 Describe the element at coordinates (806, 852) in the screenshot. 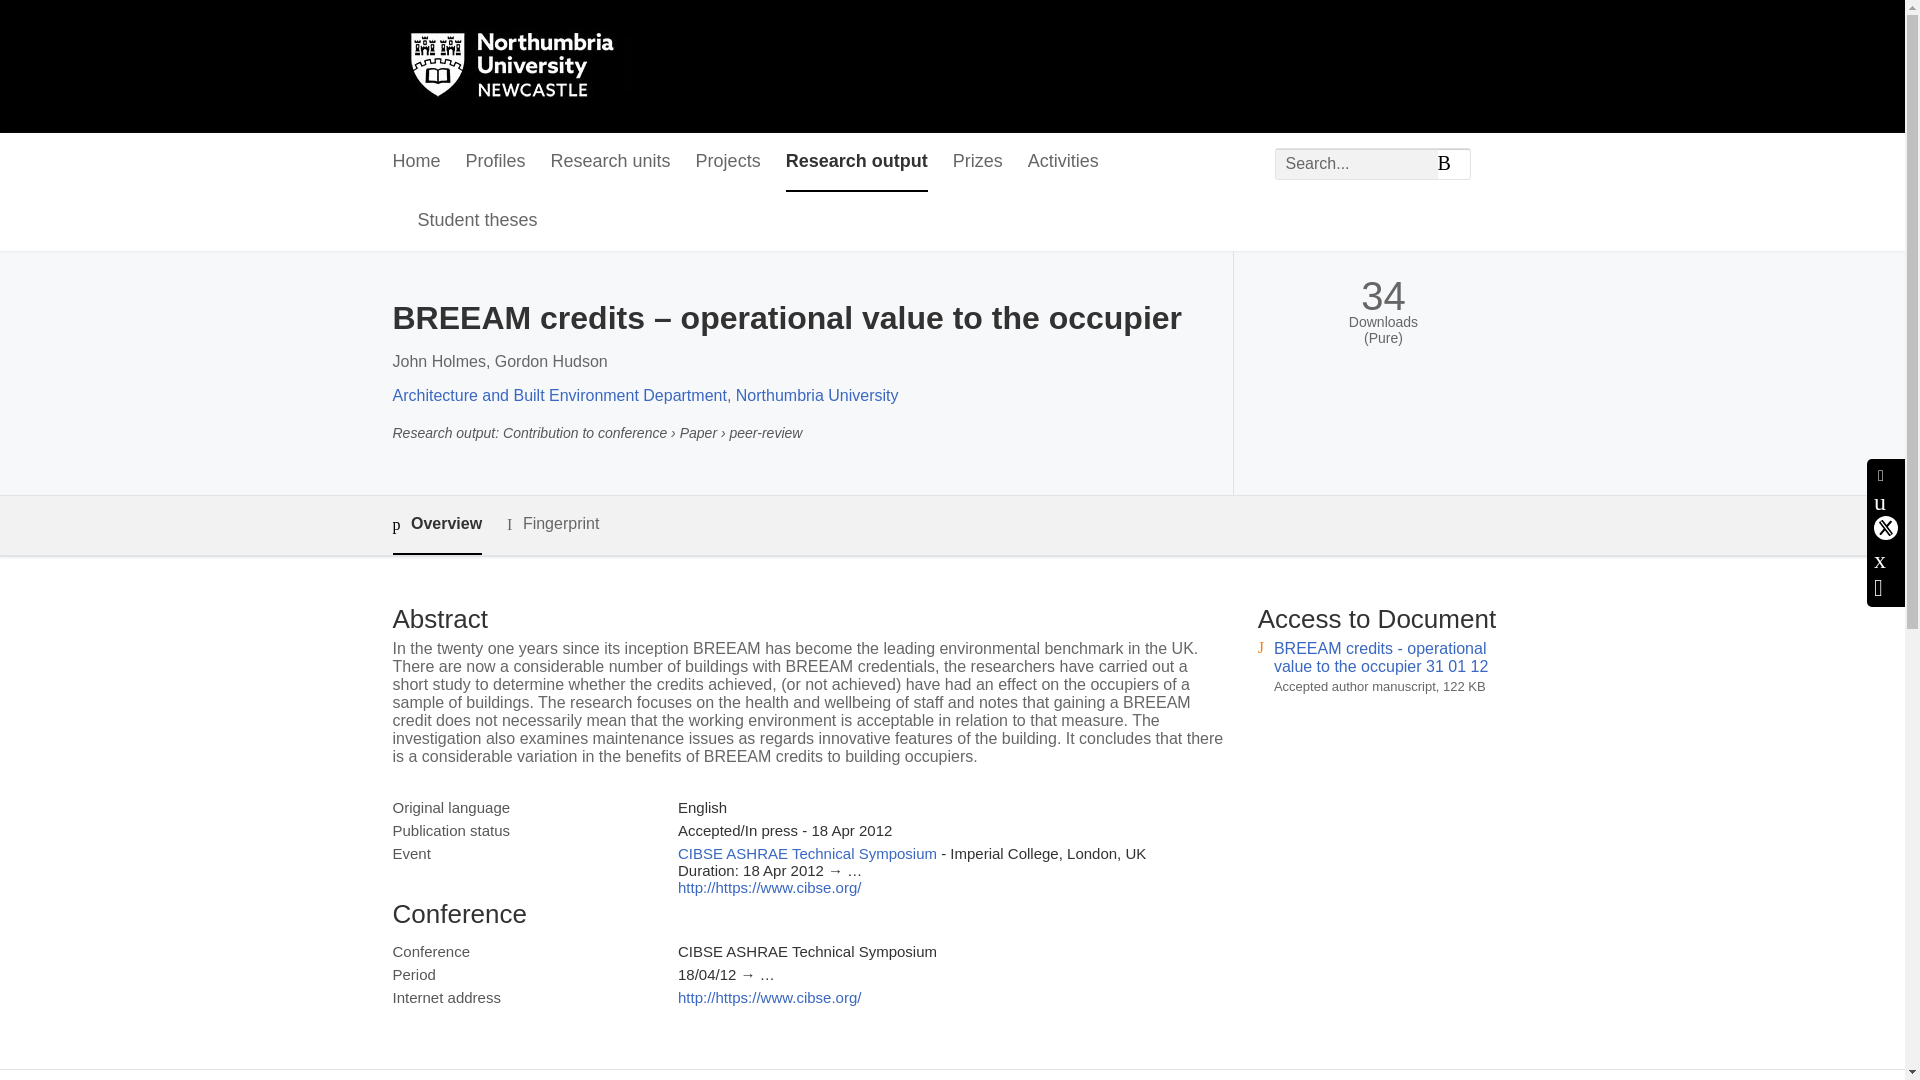

I see `CIBSE ASHRAE Technical Symposium` at that location.